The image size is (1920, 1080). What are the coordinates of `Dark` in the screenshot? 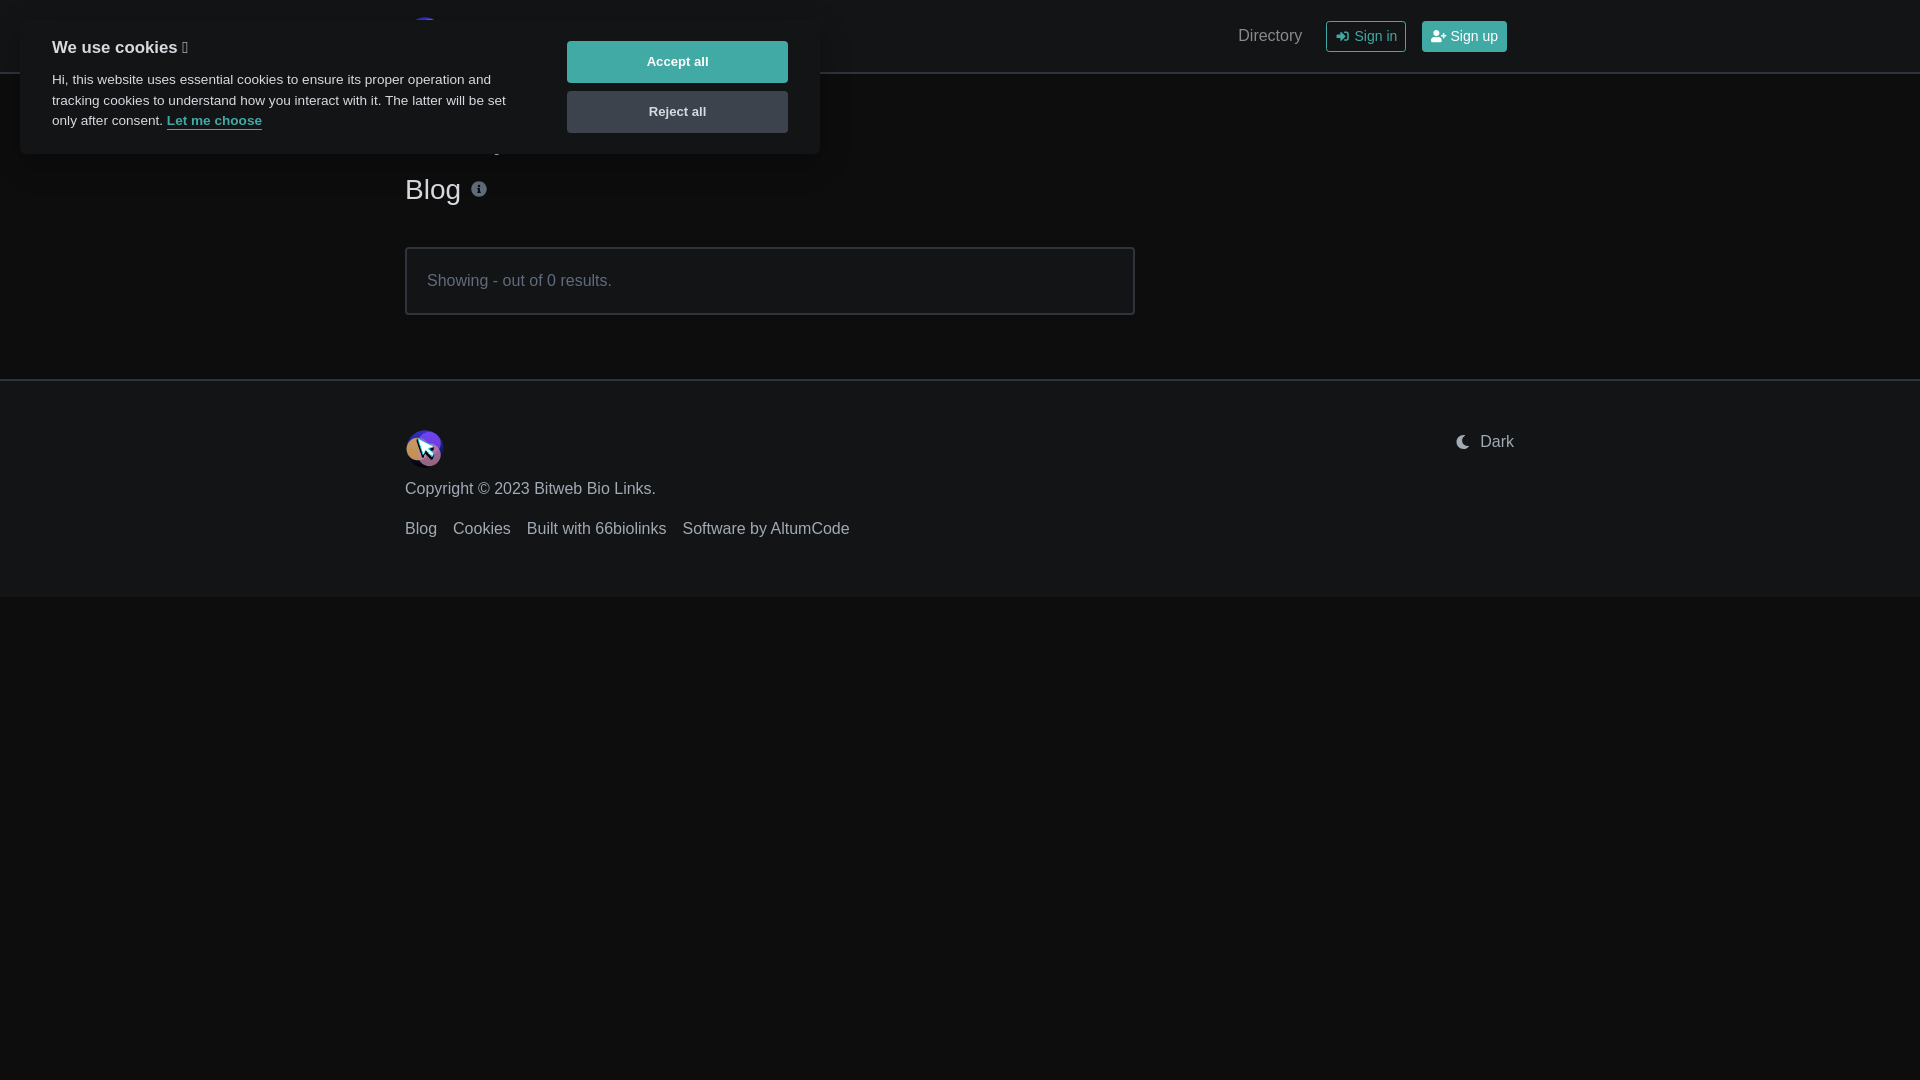 It's located at (1484, 442).